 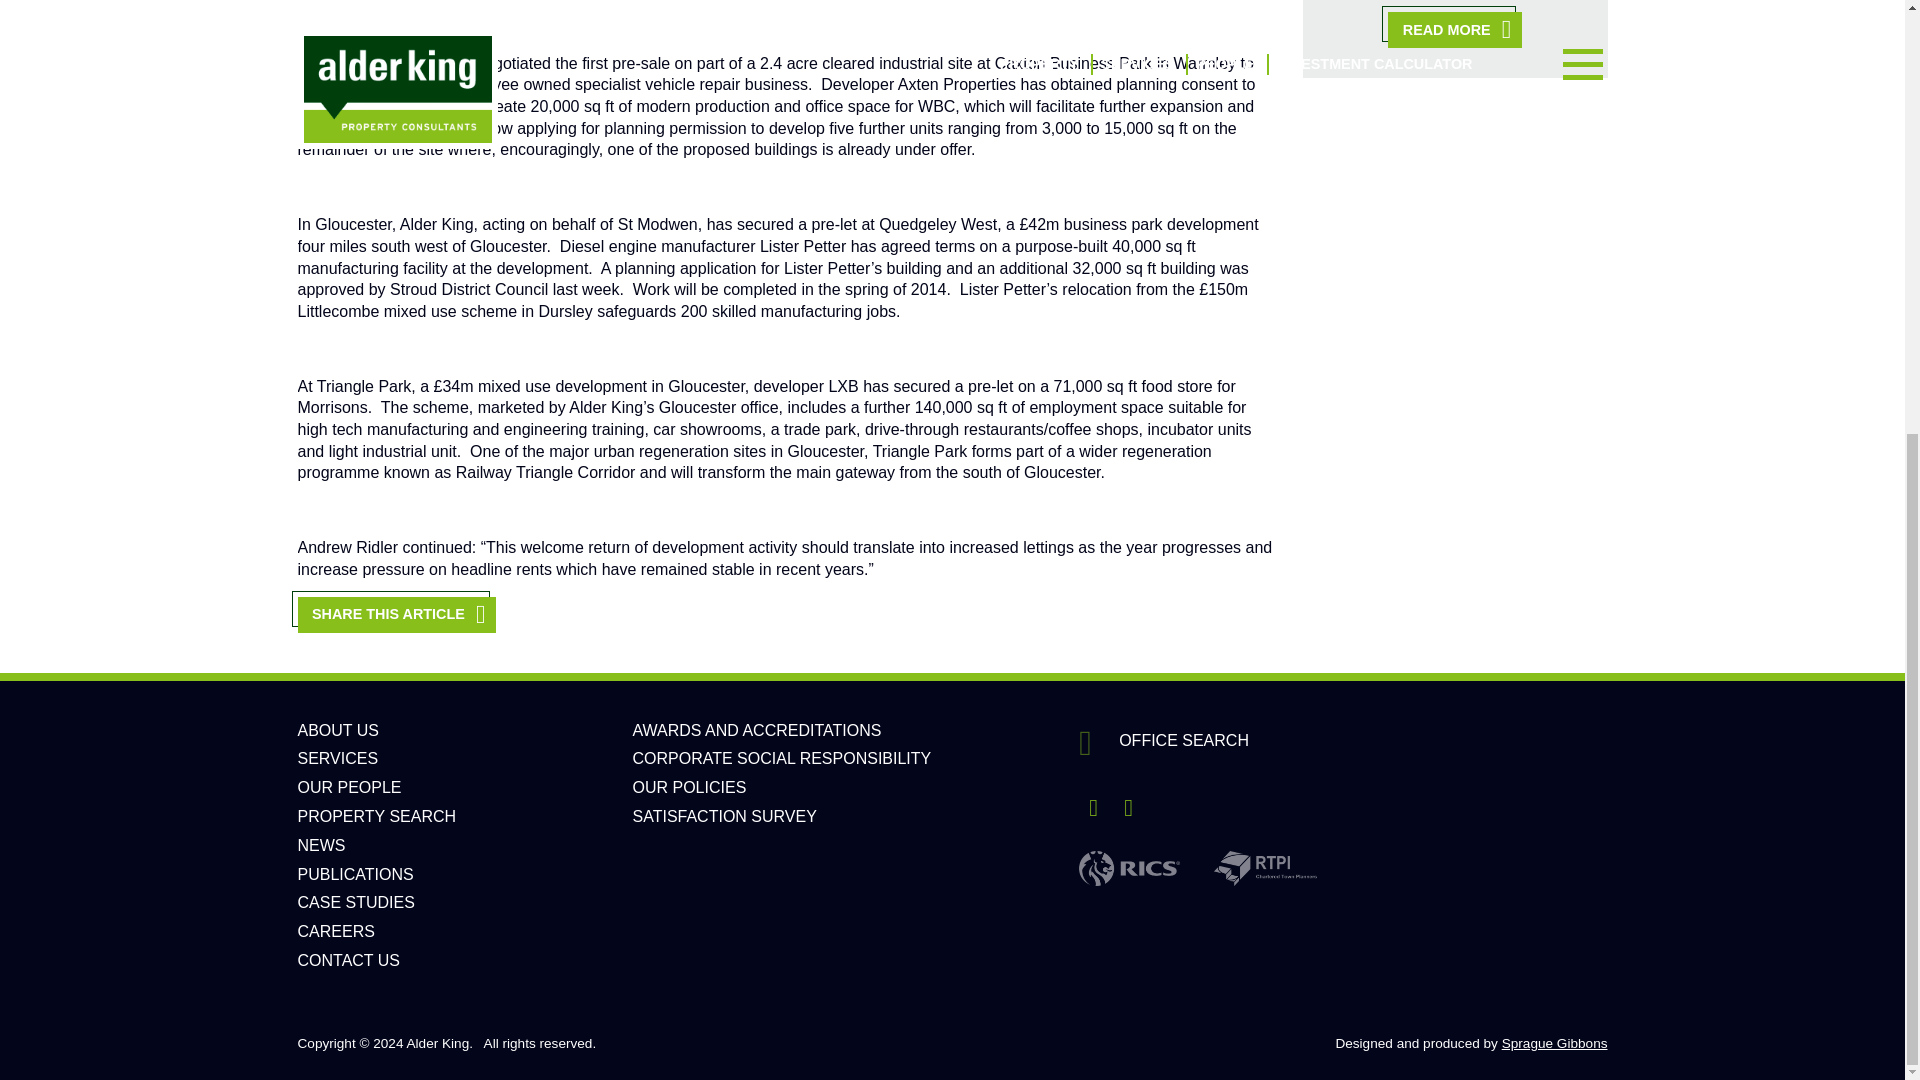 What do you see at coordinates (349, 786) in the screenshot?
I see `OUR PEOPLE` at bounding box center [349, 786].